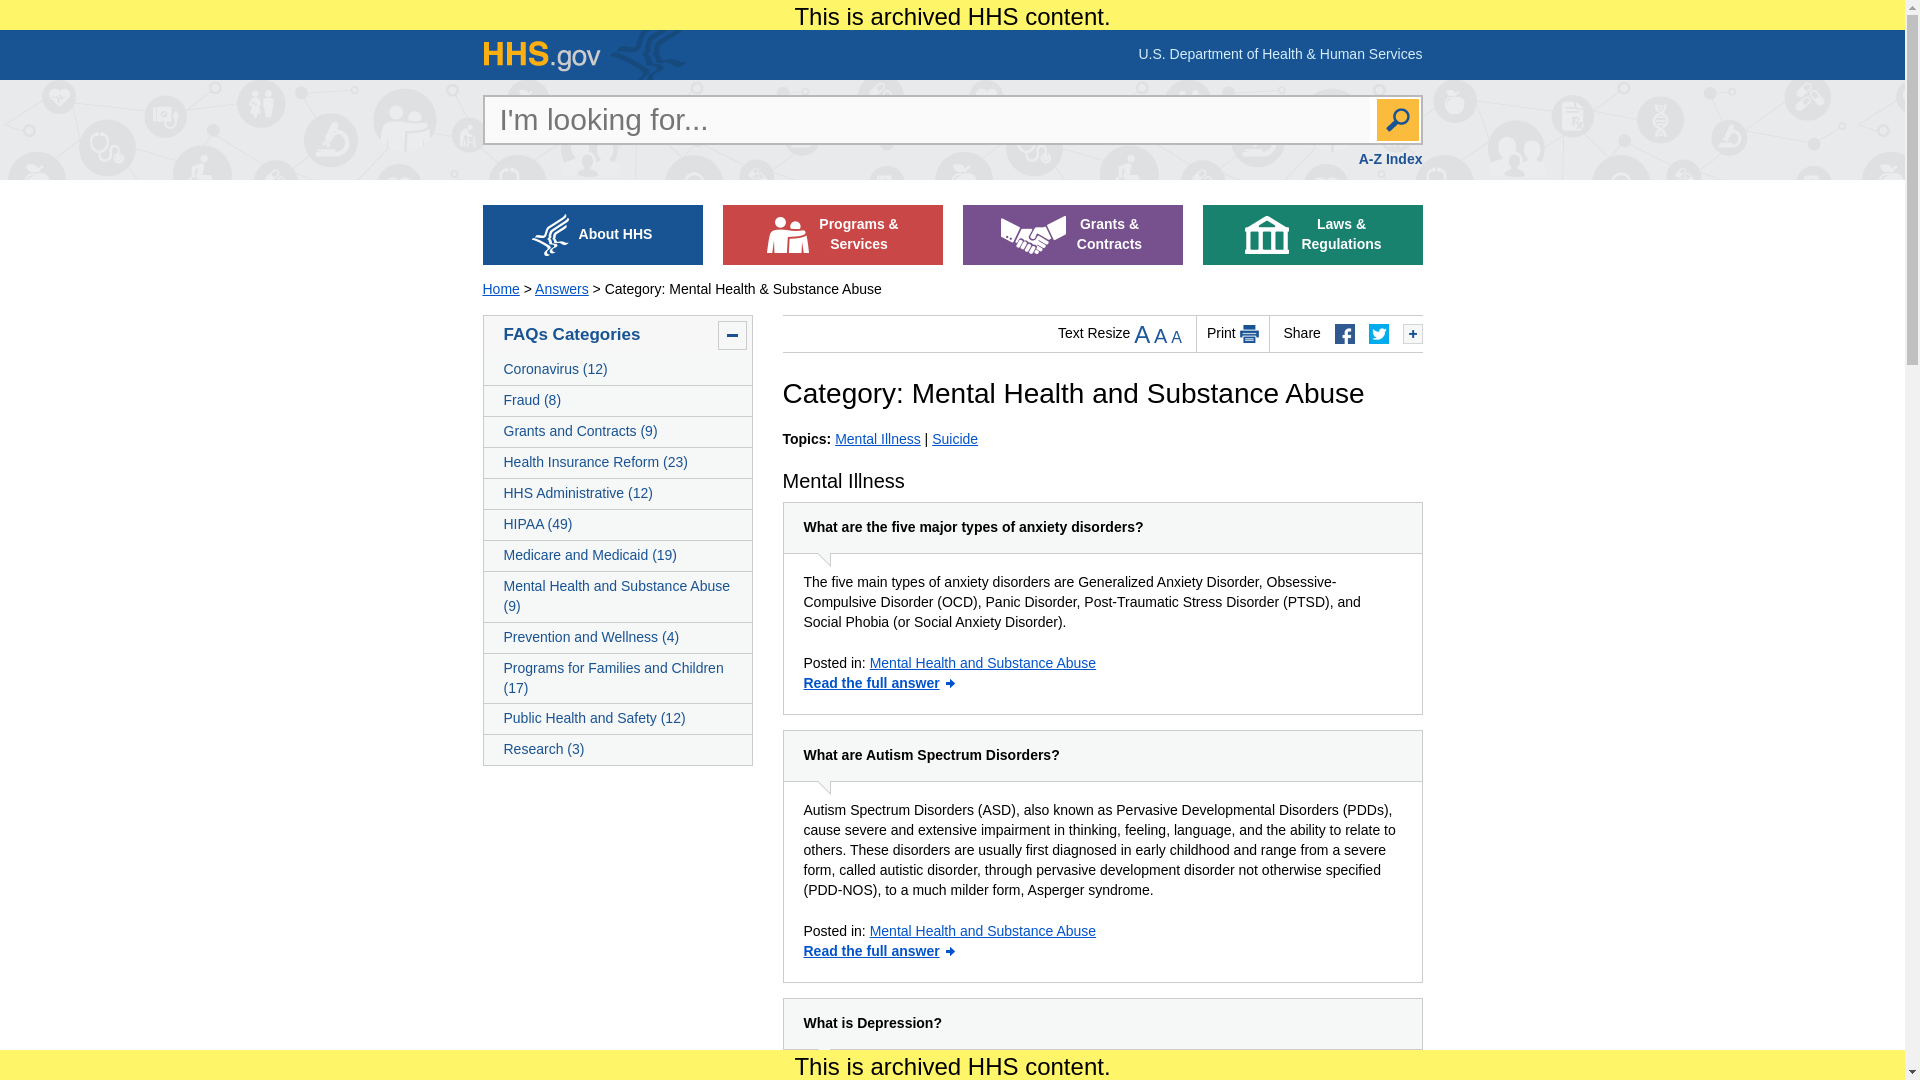 This screenshot has width=1920, height=1080. Describe the element at coordinates (500, 288) in the screenshot. I see `Home` at that location.